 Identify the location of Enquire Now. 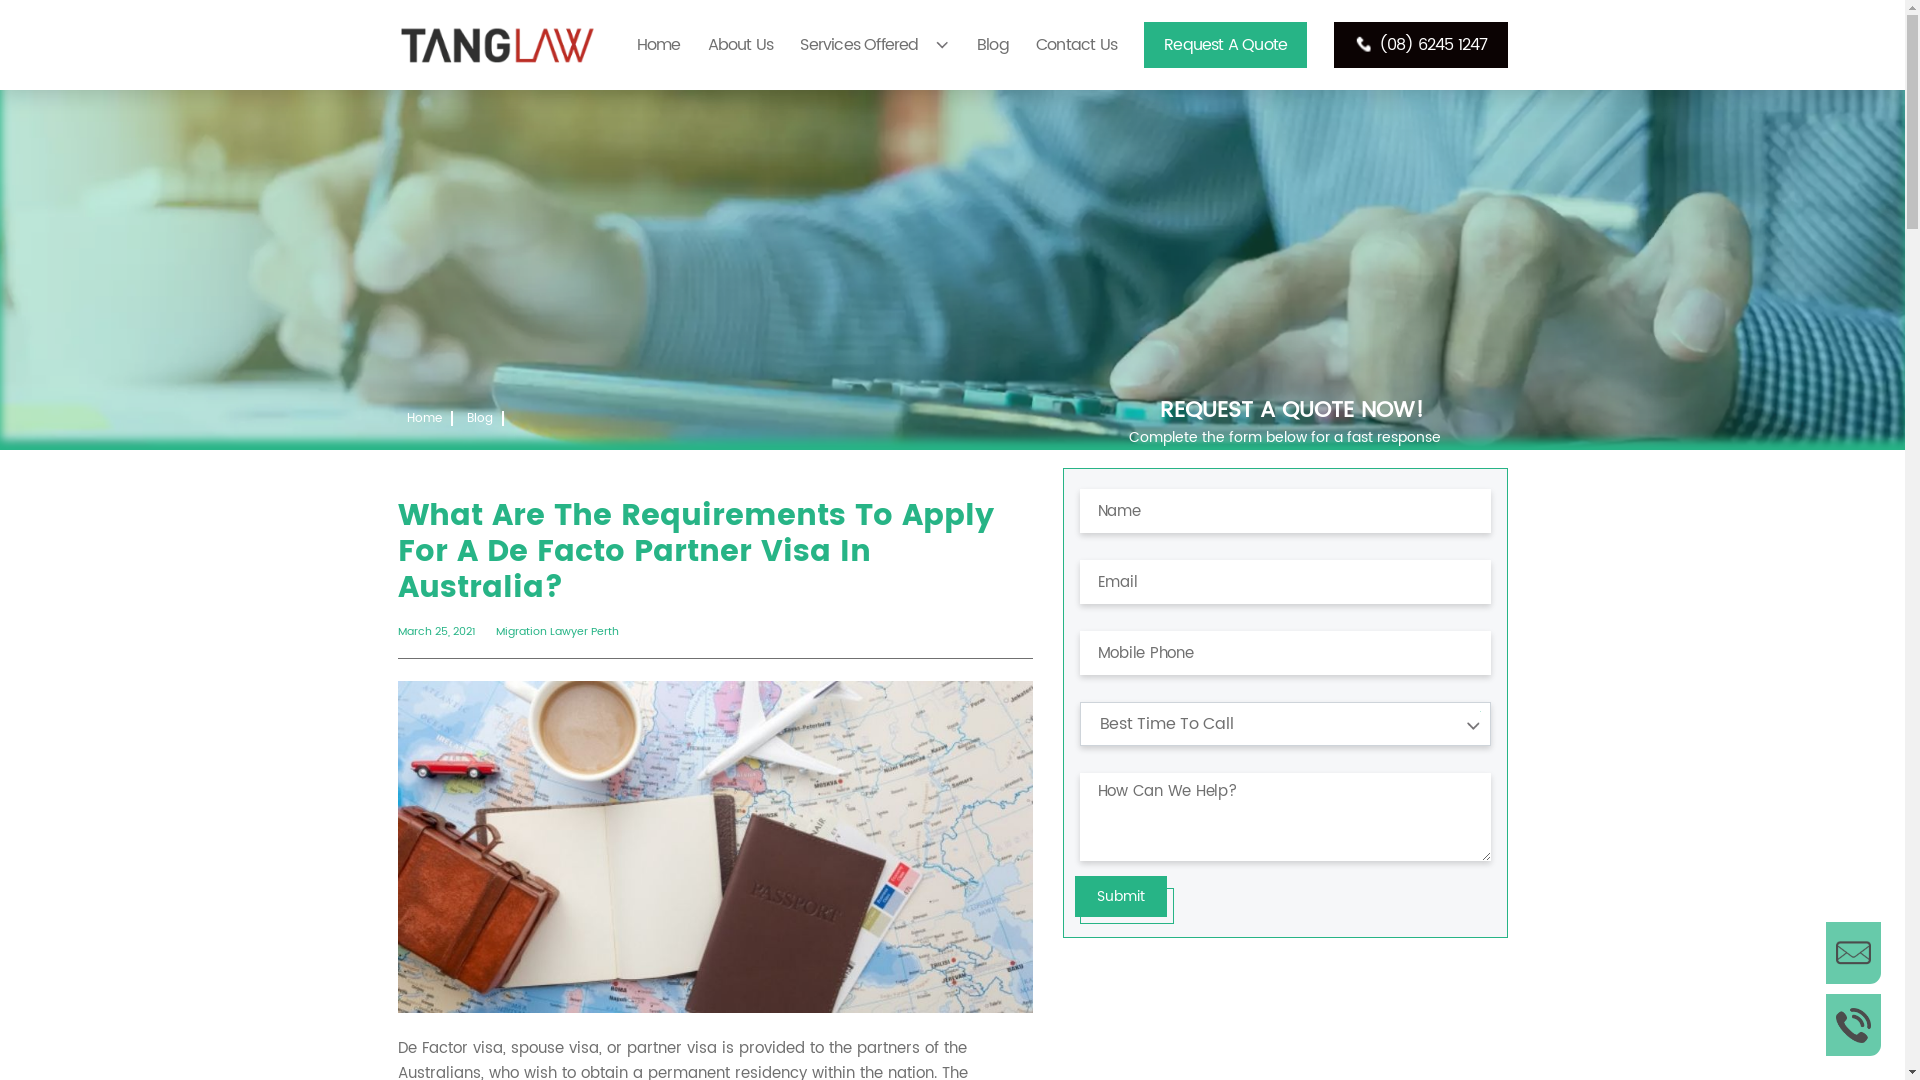
(1854, 953).